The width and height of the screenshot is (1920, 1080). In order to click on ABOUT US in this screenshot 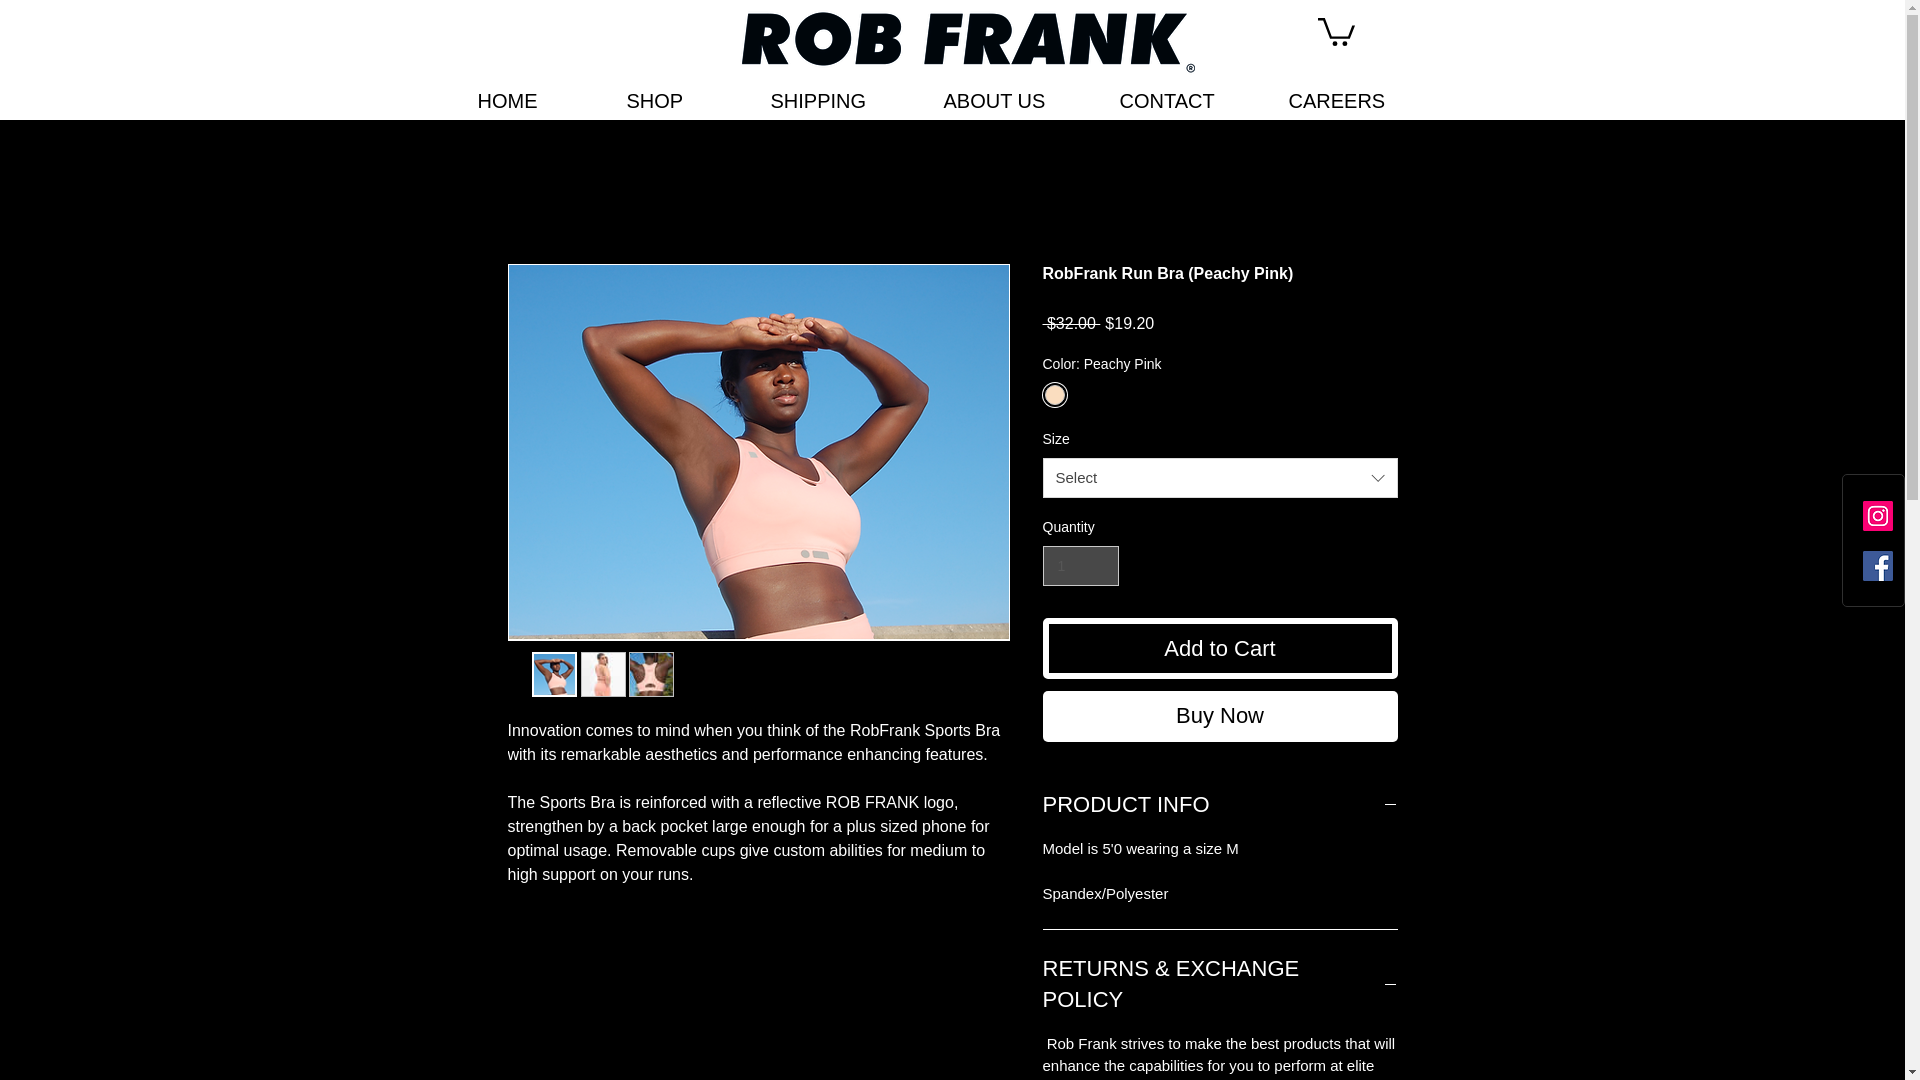, I will do `click(1016, 100)`.